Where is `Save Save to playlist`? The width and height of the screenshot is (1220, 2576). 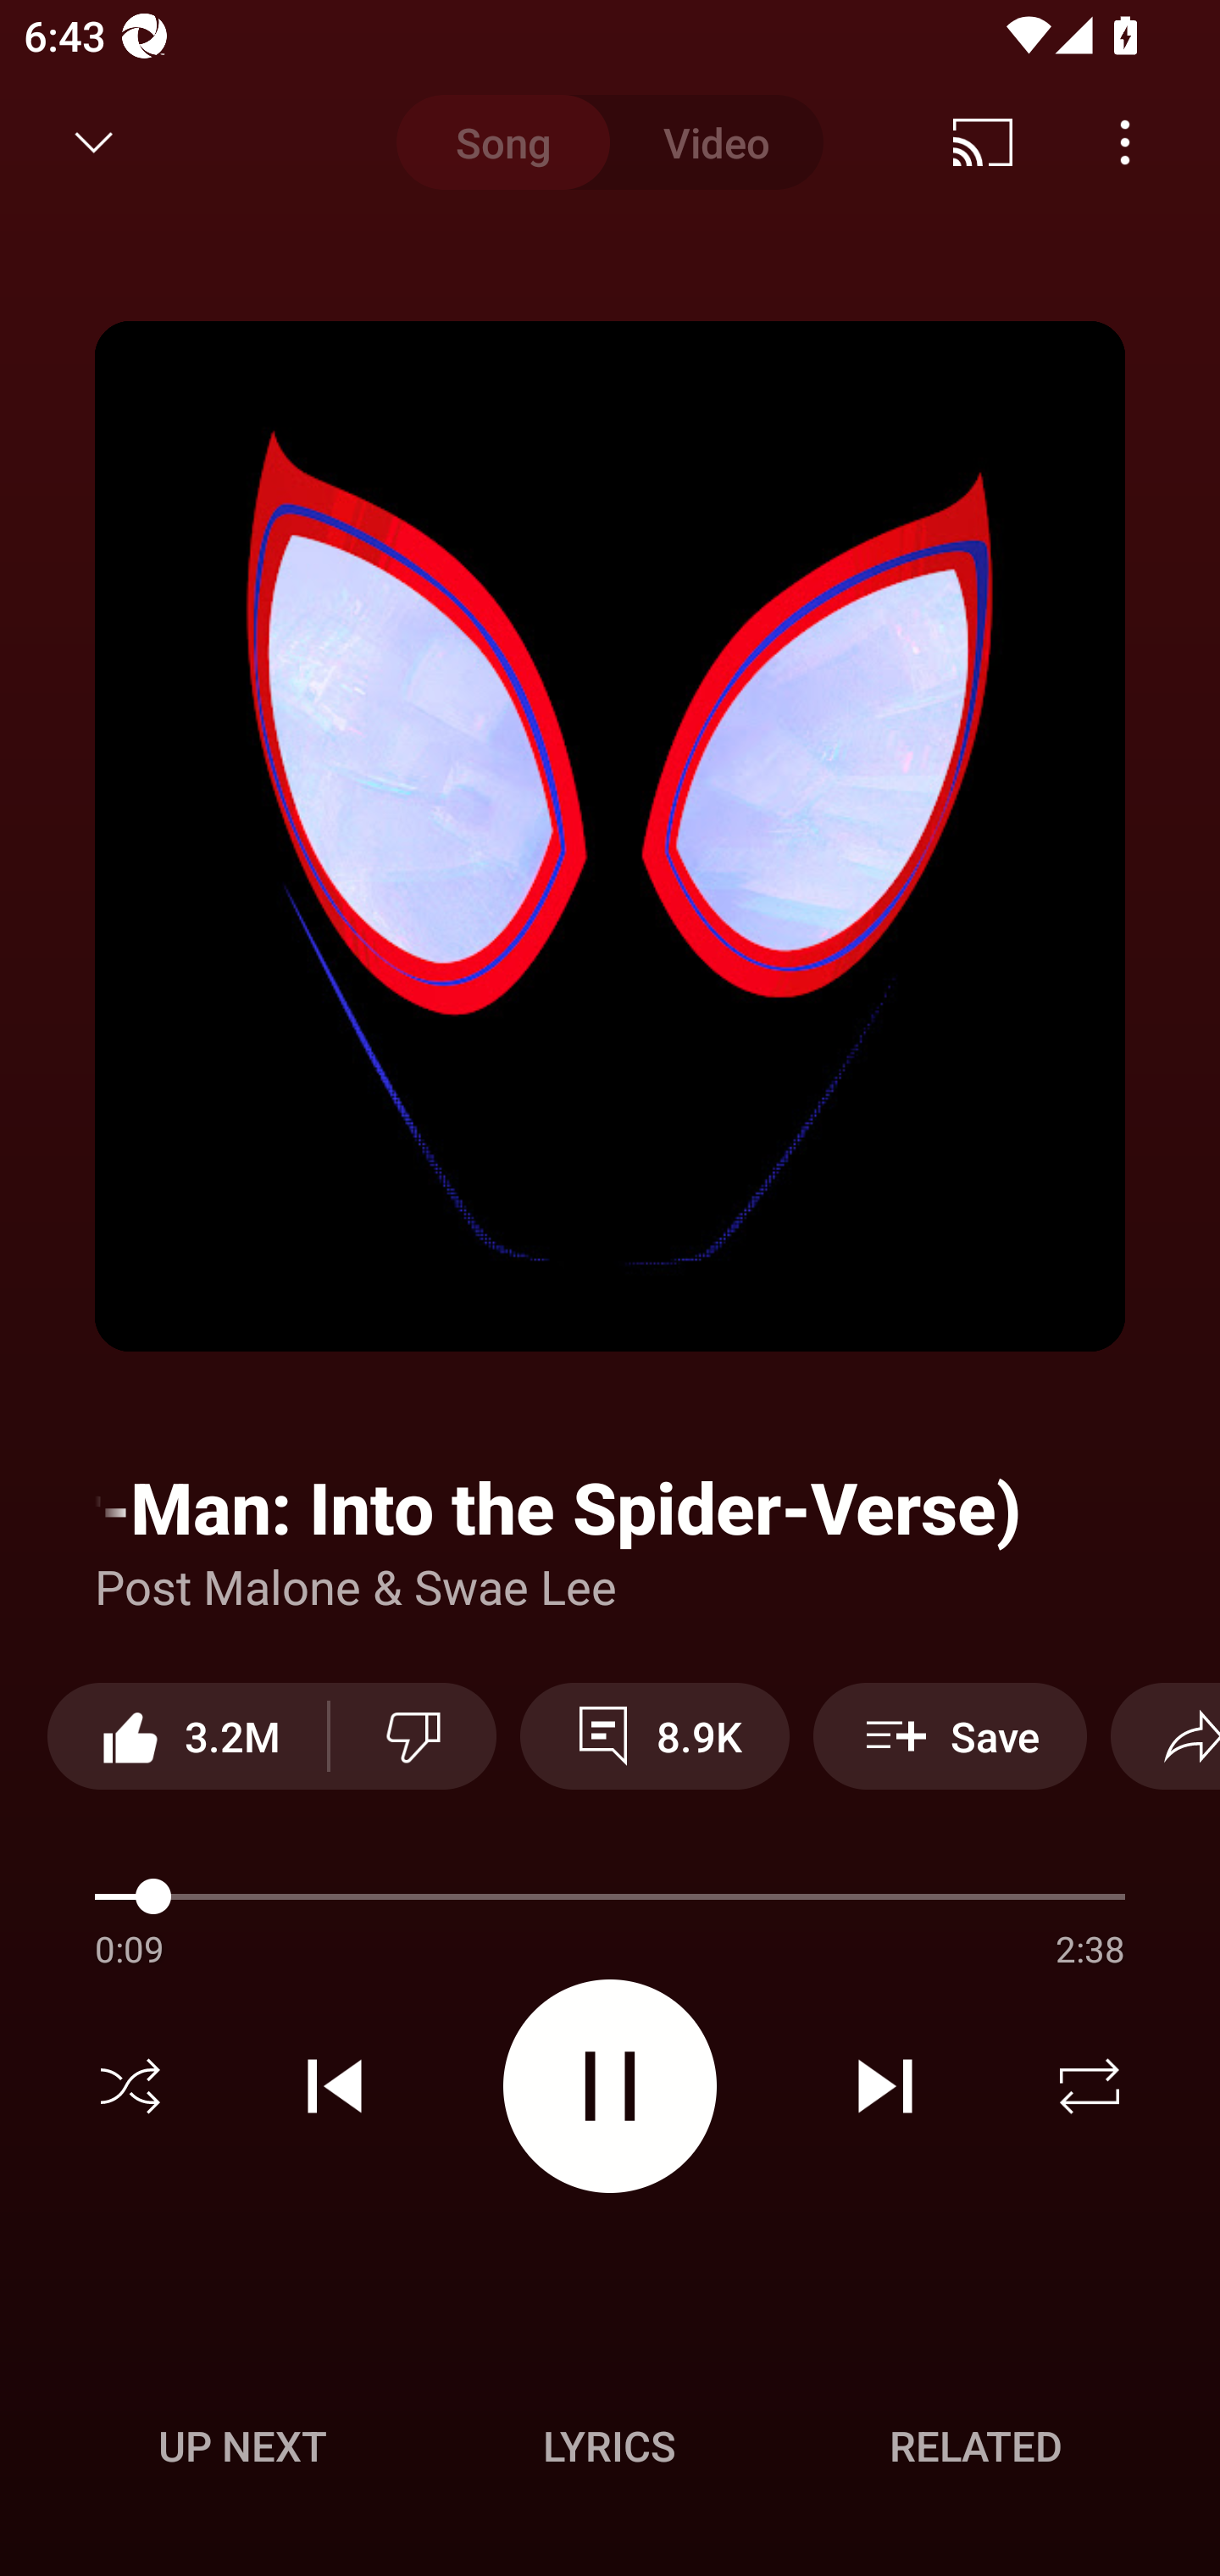 Save Save to playlist is located at coordinates (951, 1735).